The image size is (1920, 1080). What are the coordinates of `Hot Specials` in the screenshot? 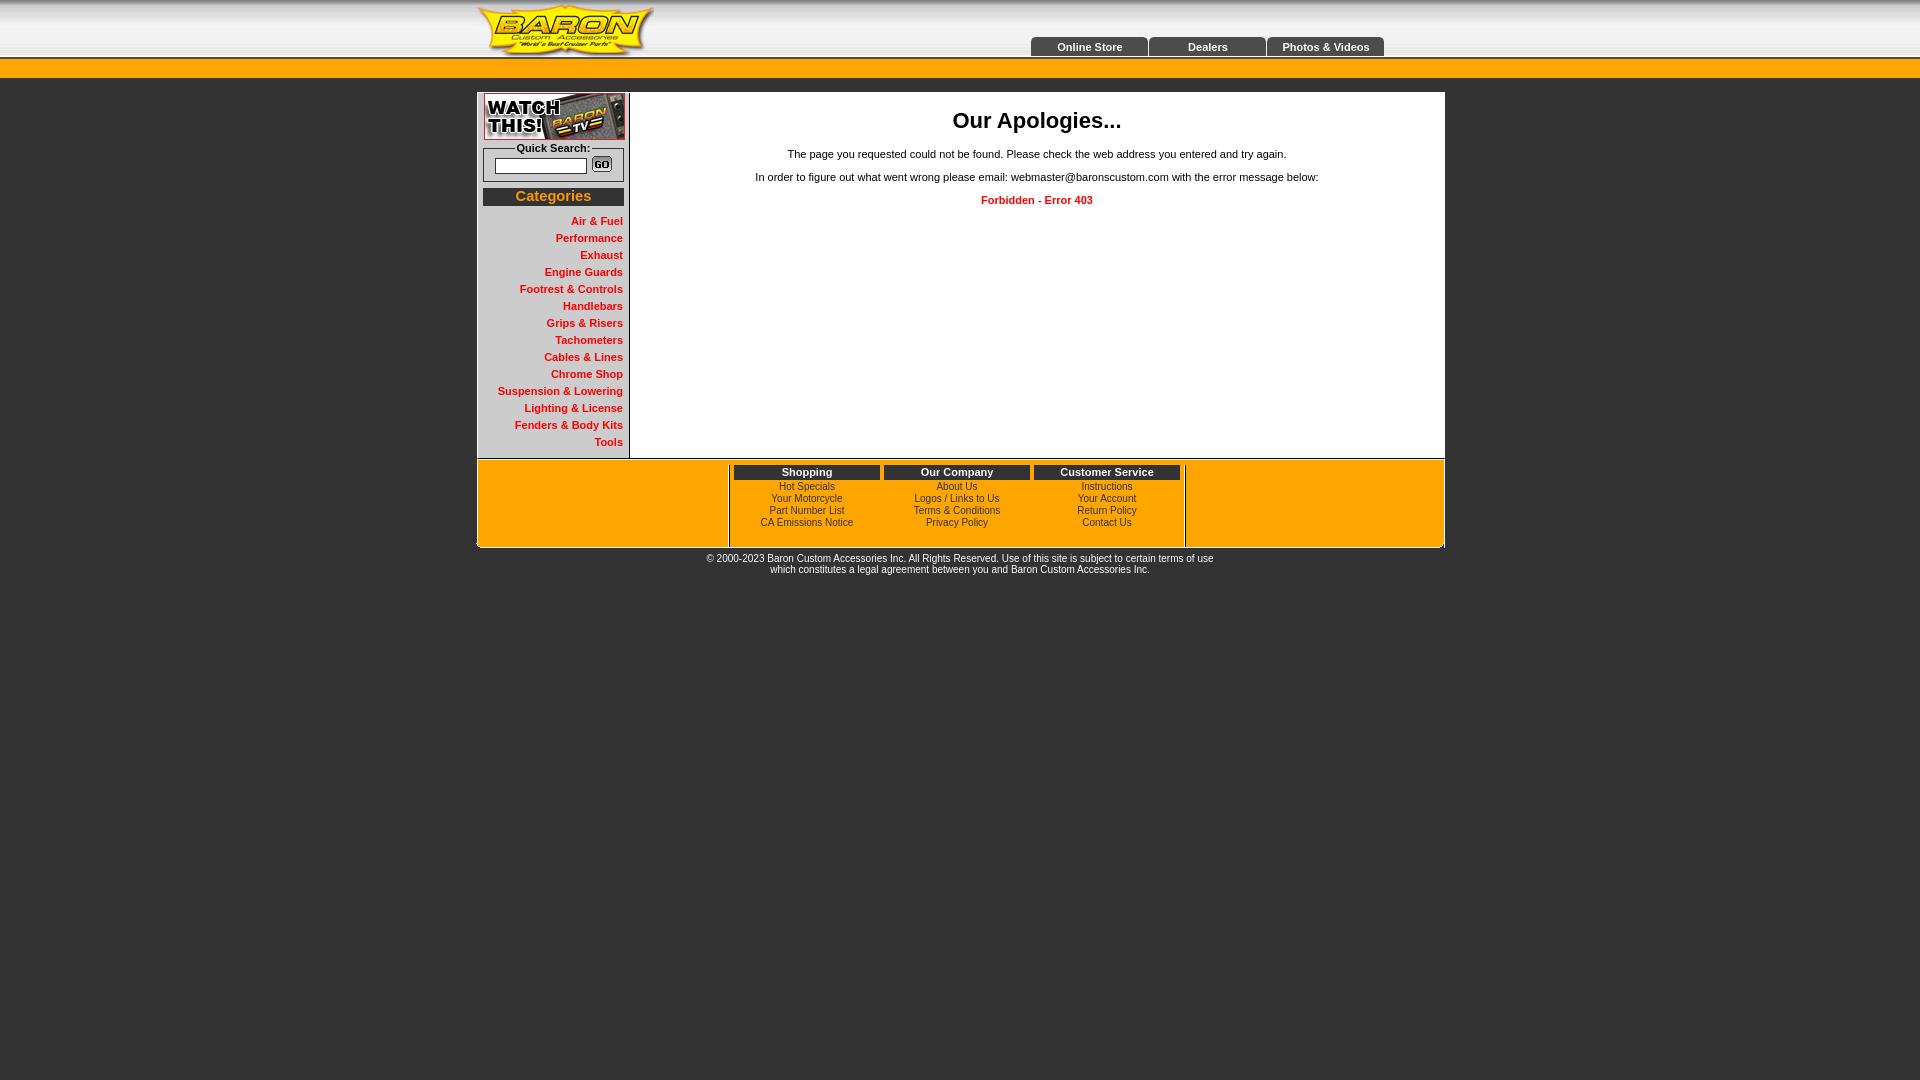 It's located at (807, 486).